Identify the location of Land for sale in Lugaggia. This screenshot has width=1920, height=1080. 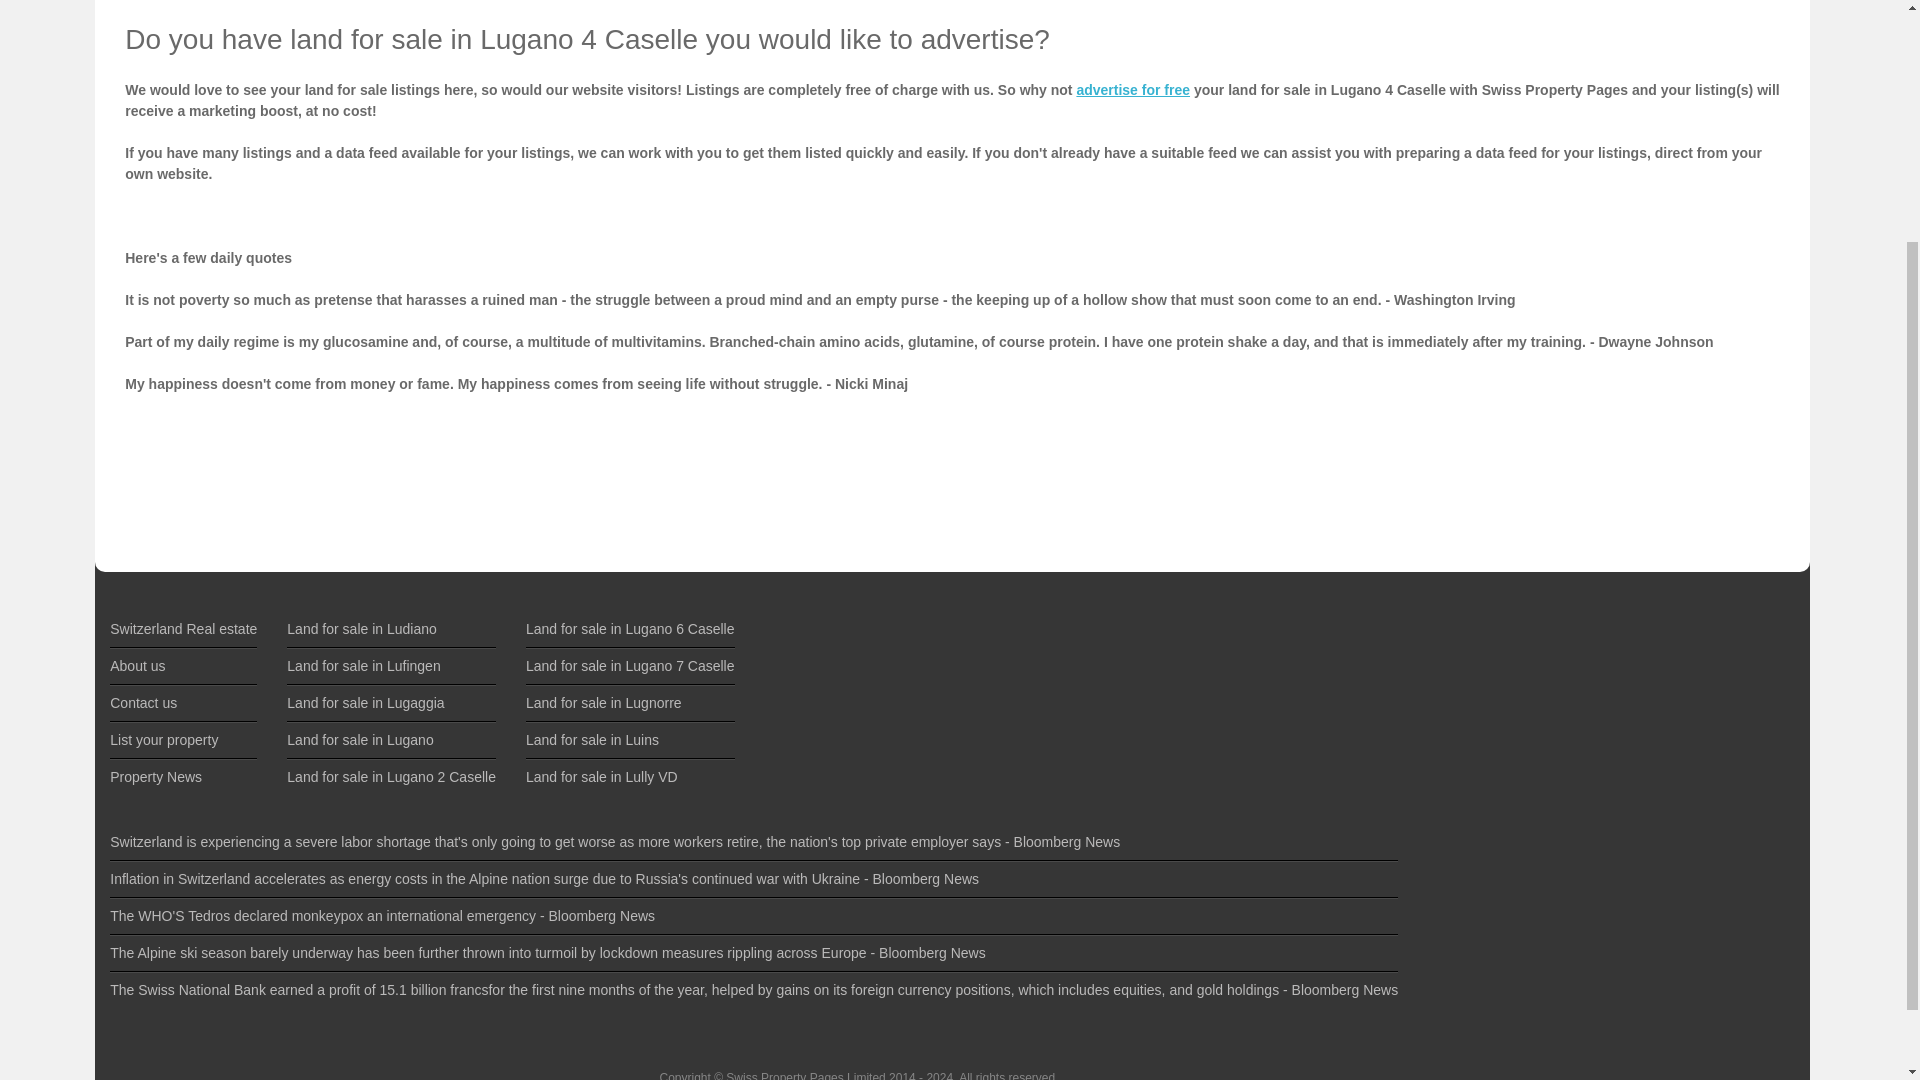
(364, 702).